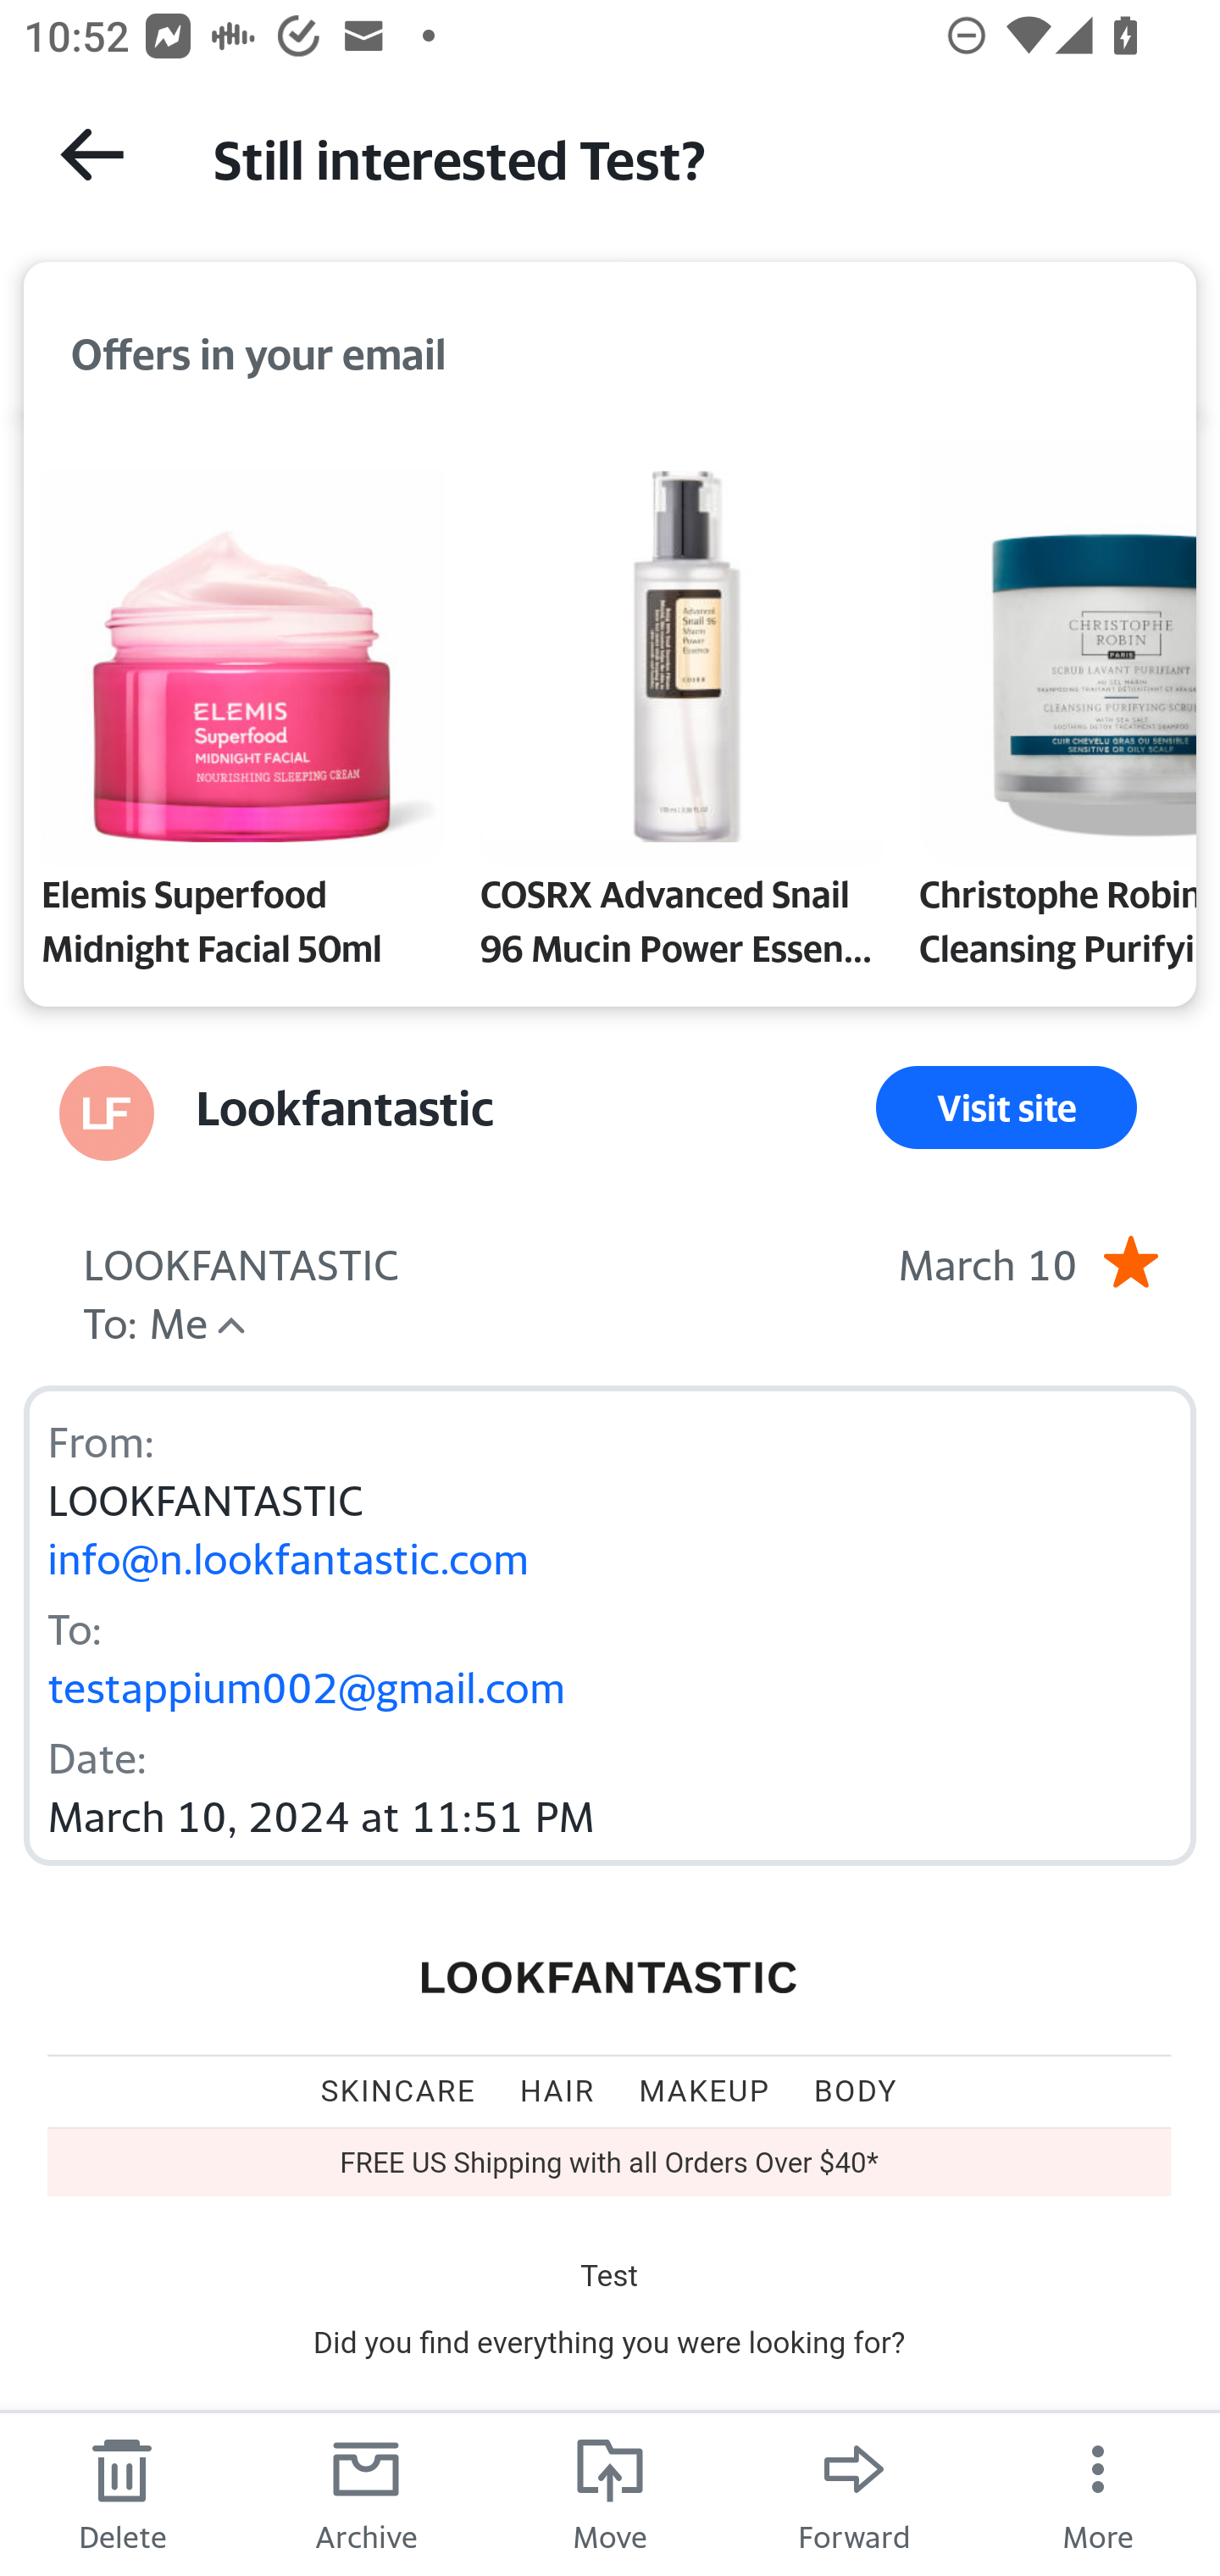 The image size is (1220, 2576). I want to click on   SKINCARE  , so click(398, 2090).